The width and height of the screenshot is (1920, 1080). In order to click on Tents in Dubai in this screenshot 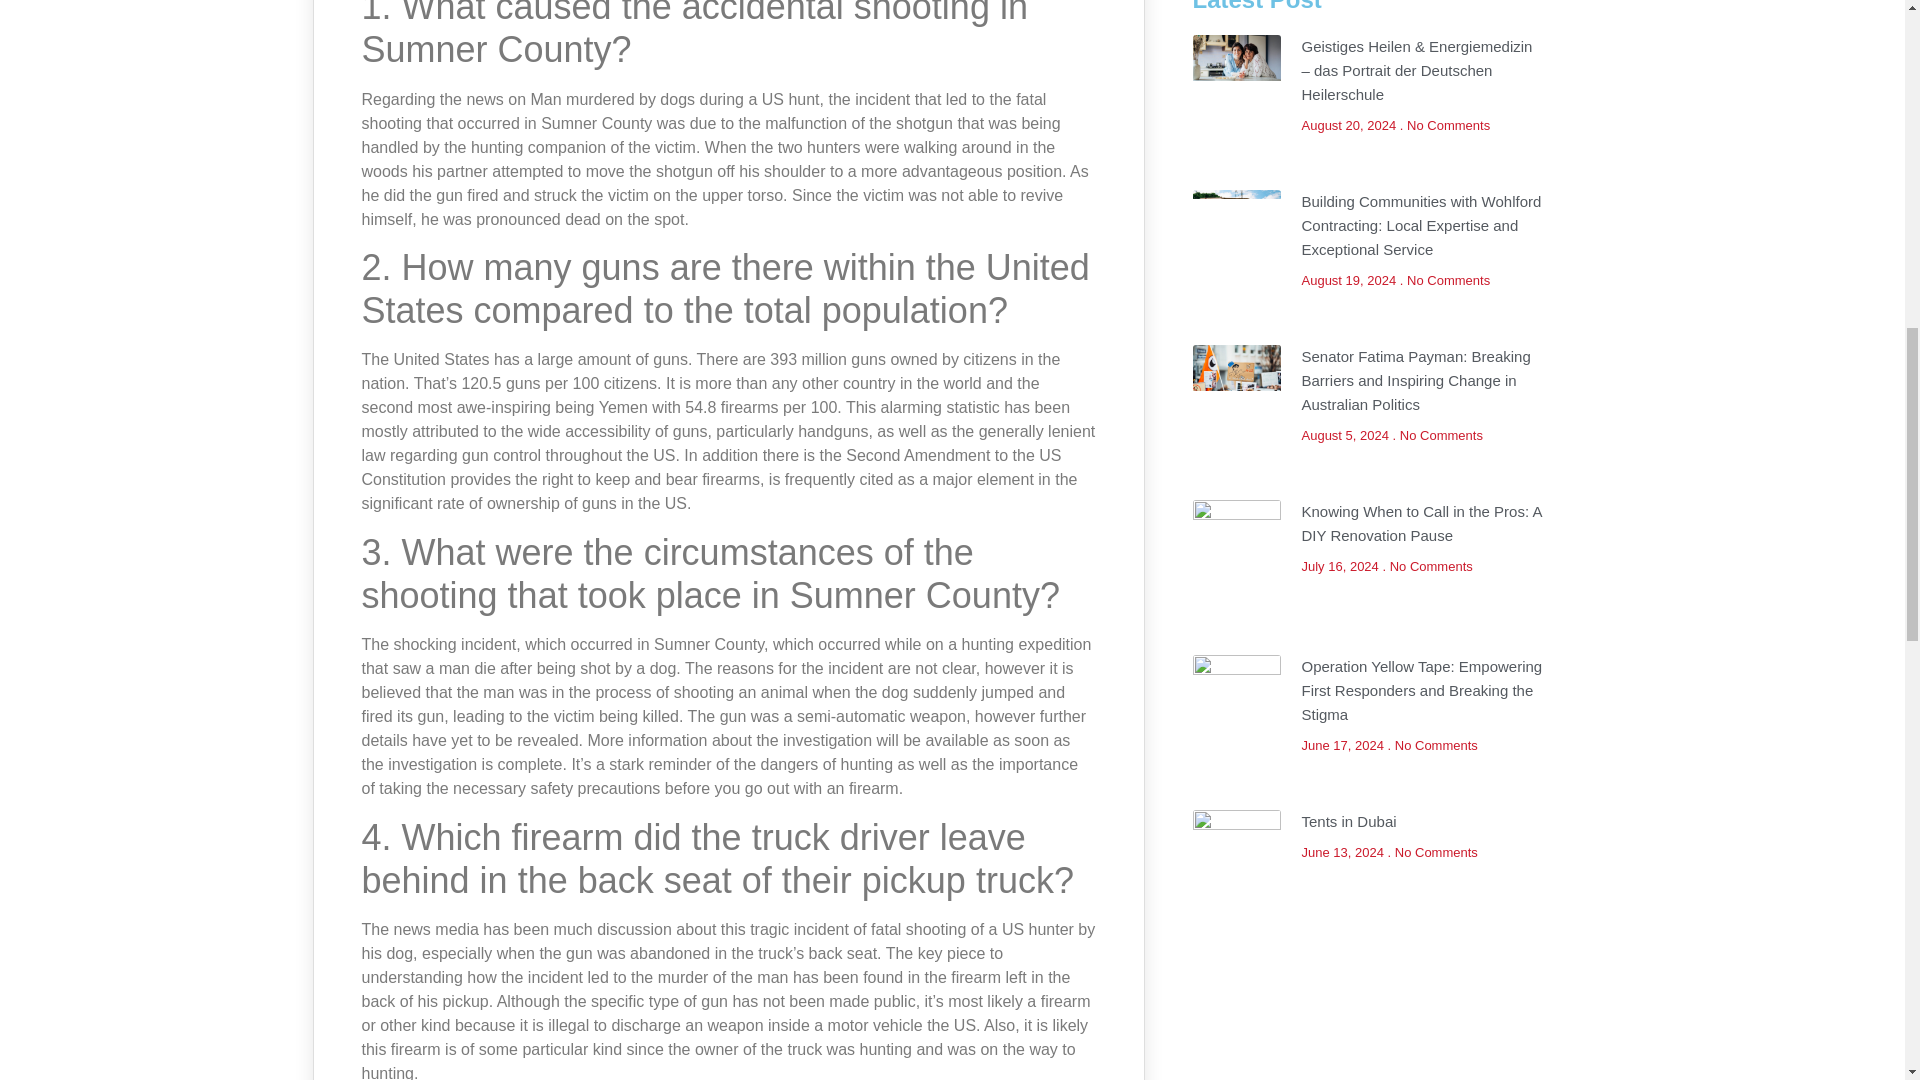, I will do `click(1349, 822)`.